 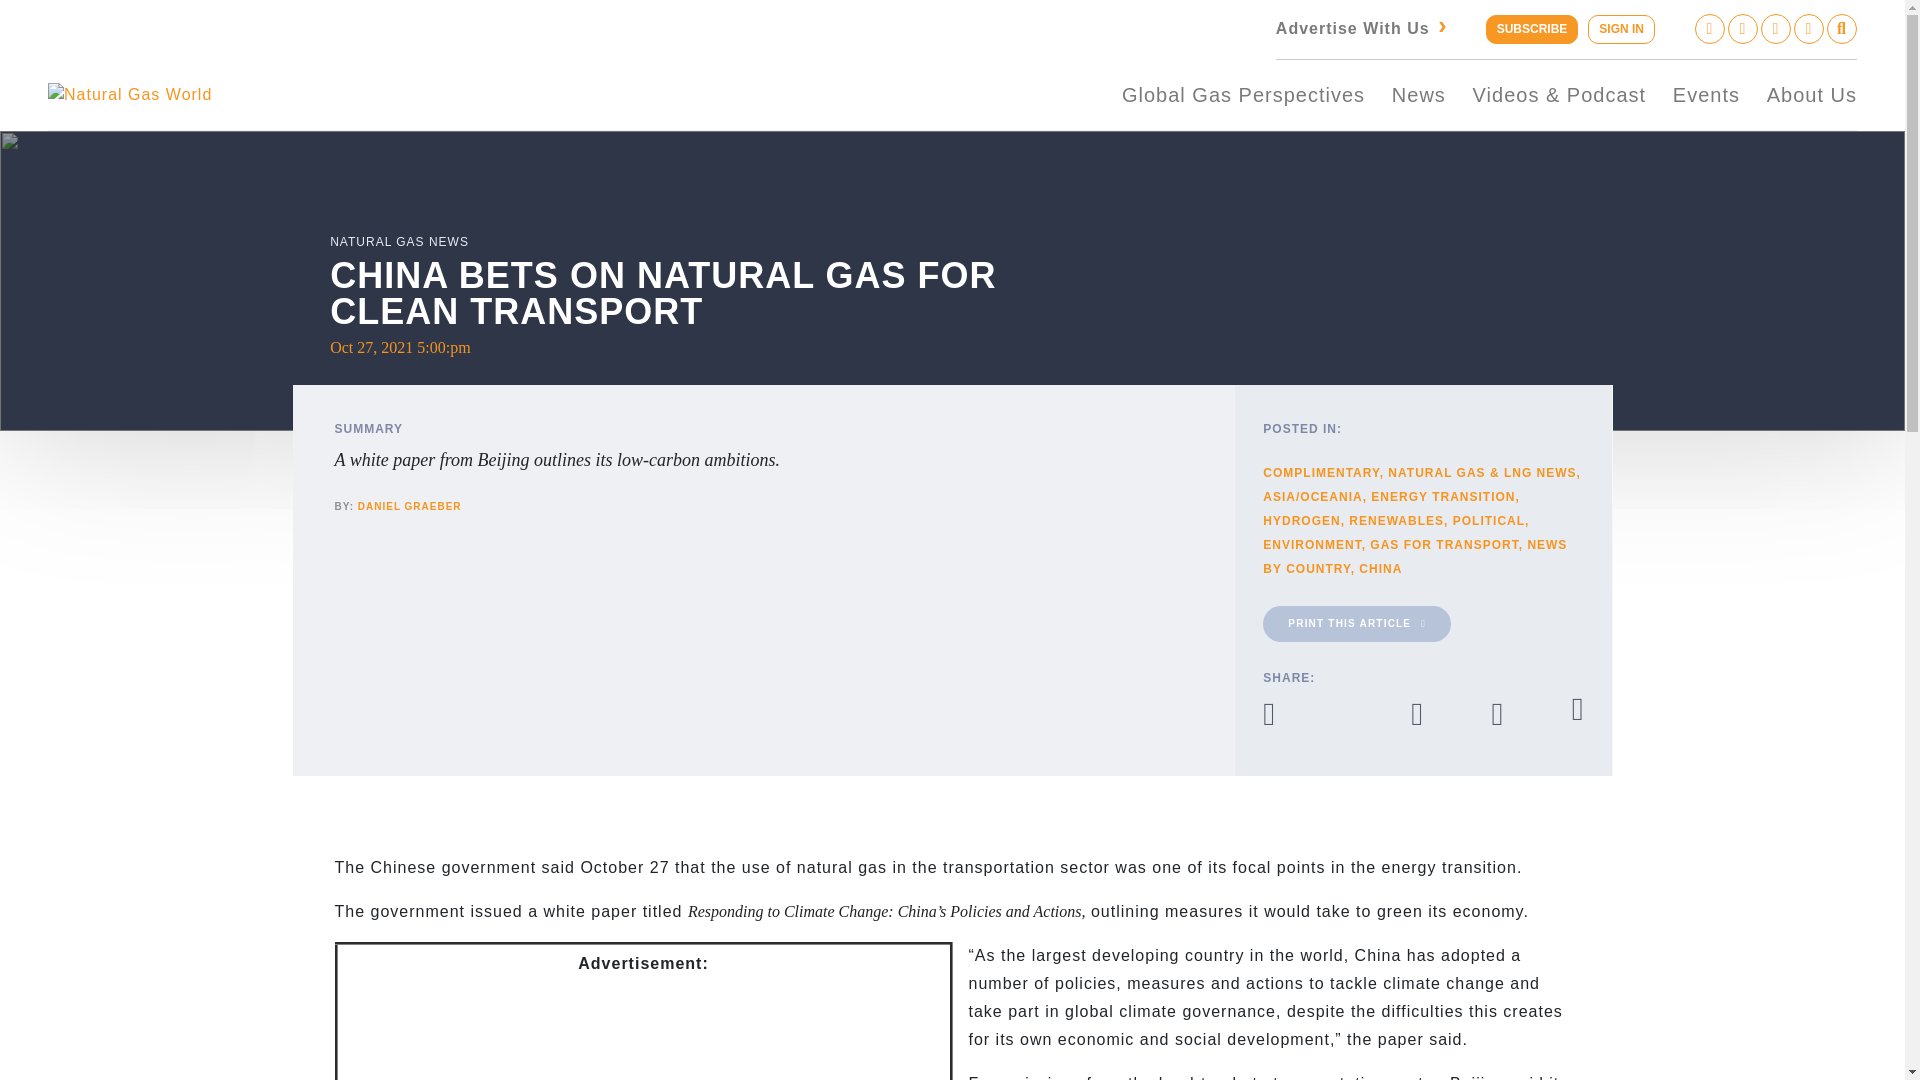 What do you see at coordinates (1621, 30) in the screenshot?
I see `SIGN IN` at bounding box center [1621, 30].